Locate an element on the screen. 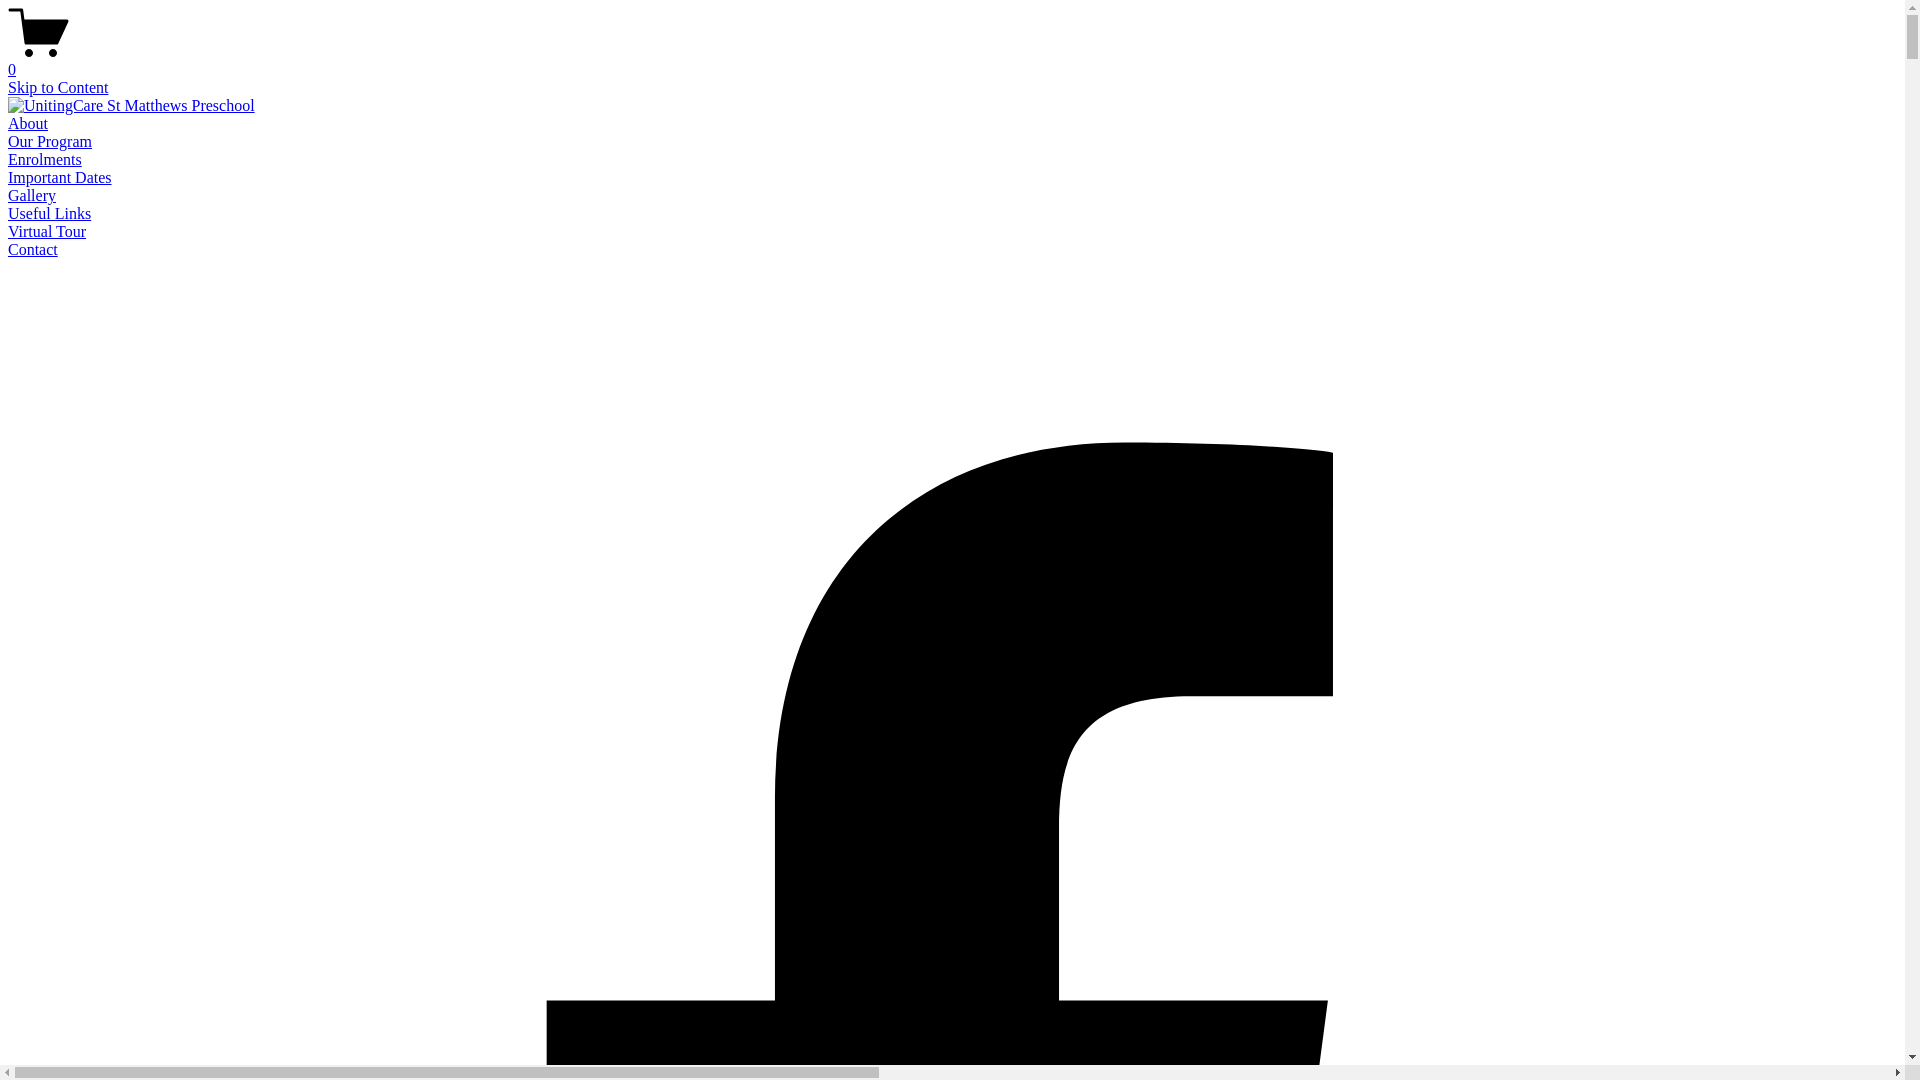 Image resolution: width=1920 pixels, height=1080 pixels. Useful Links is located at coordinates (50, 214).